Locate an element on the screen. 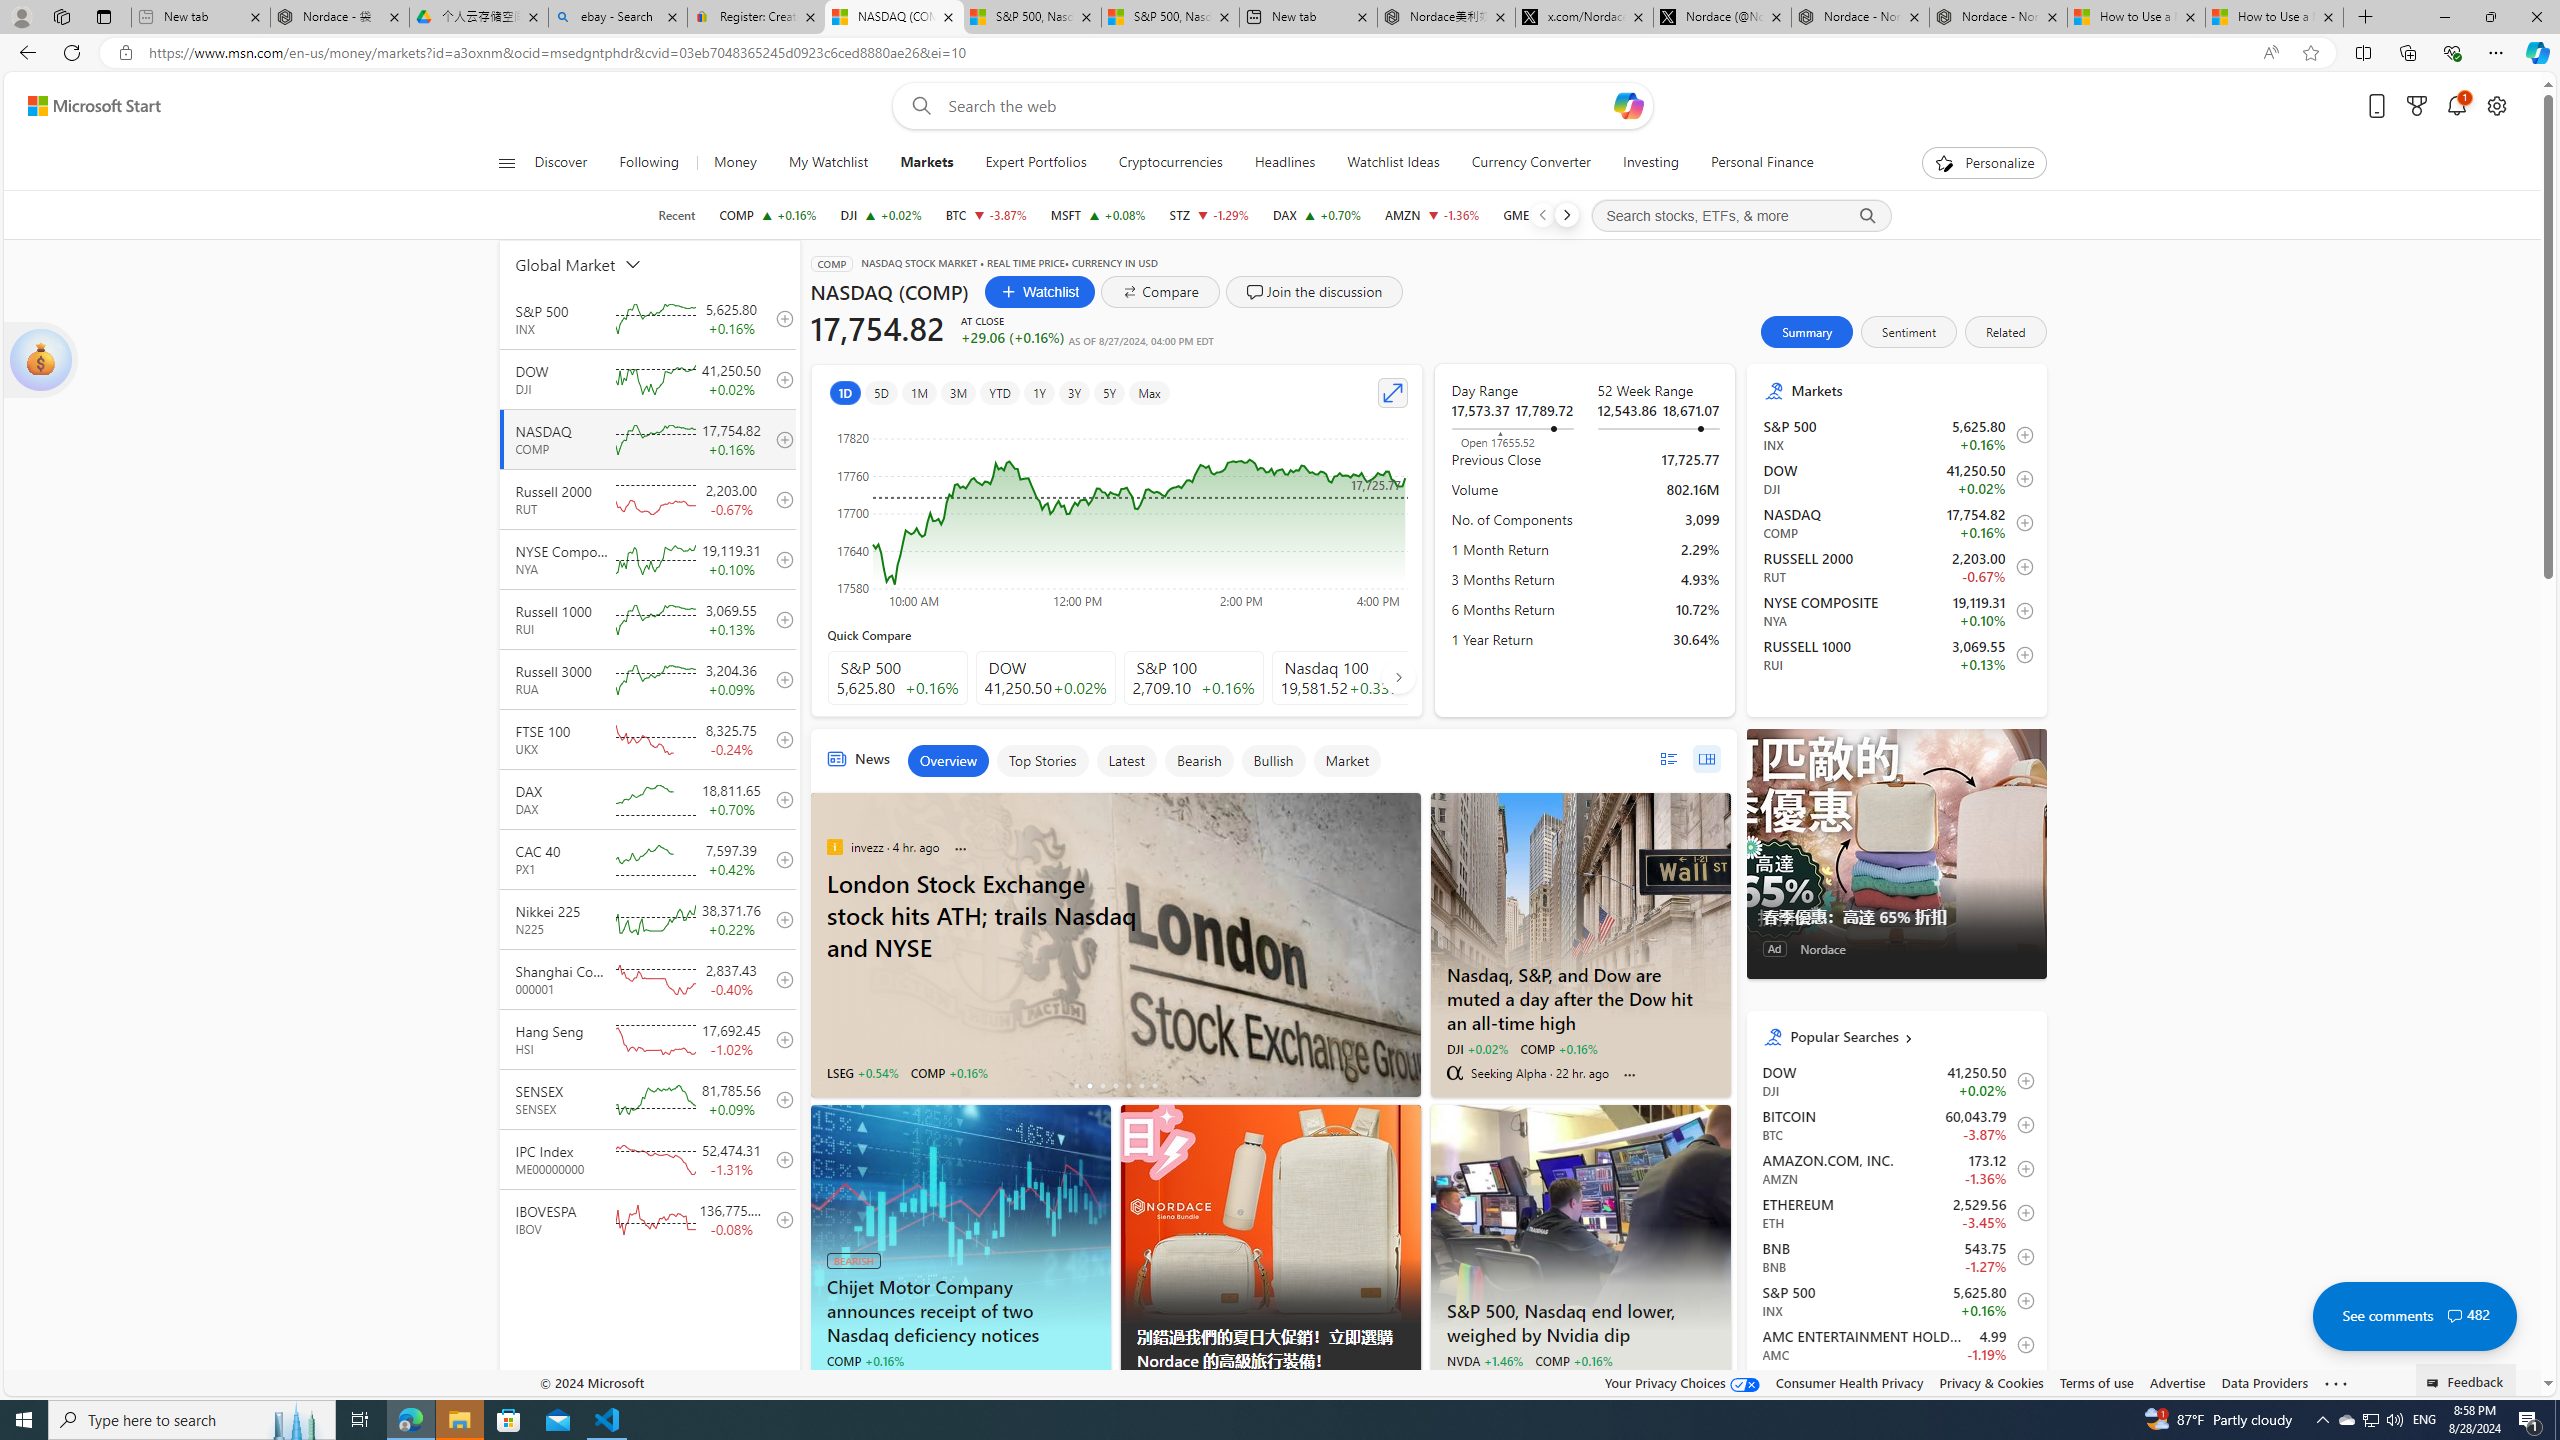 This screenshot has width=2560, height=1440. Market is located at coordinates (1346, 760).